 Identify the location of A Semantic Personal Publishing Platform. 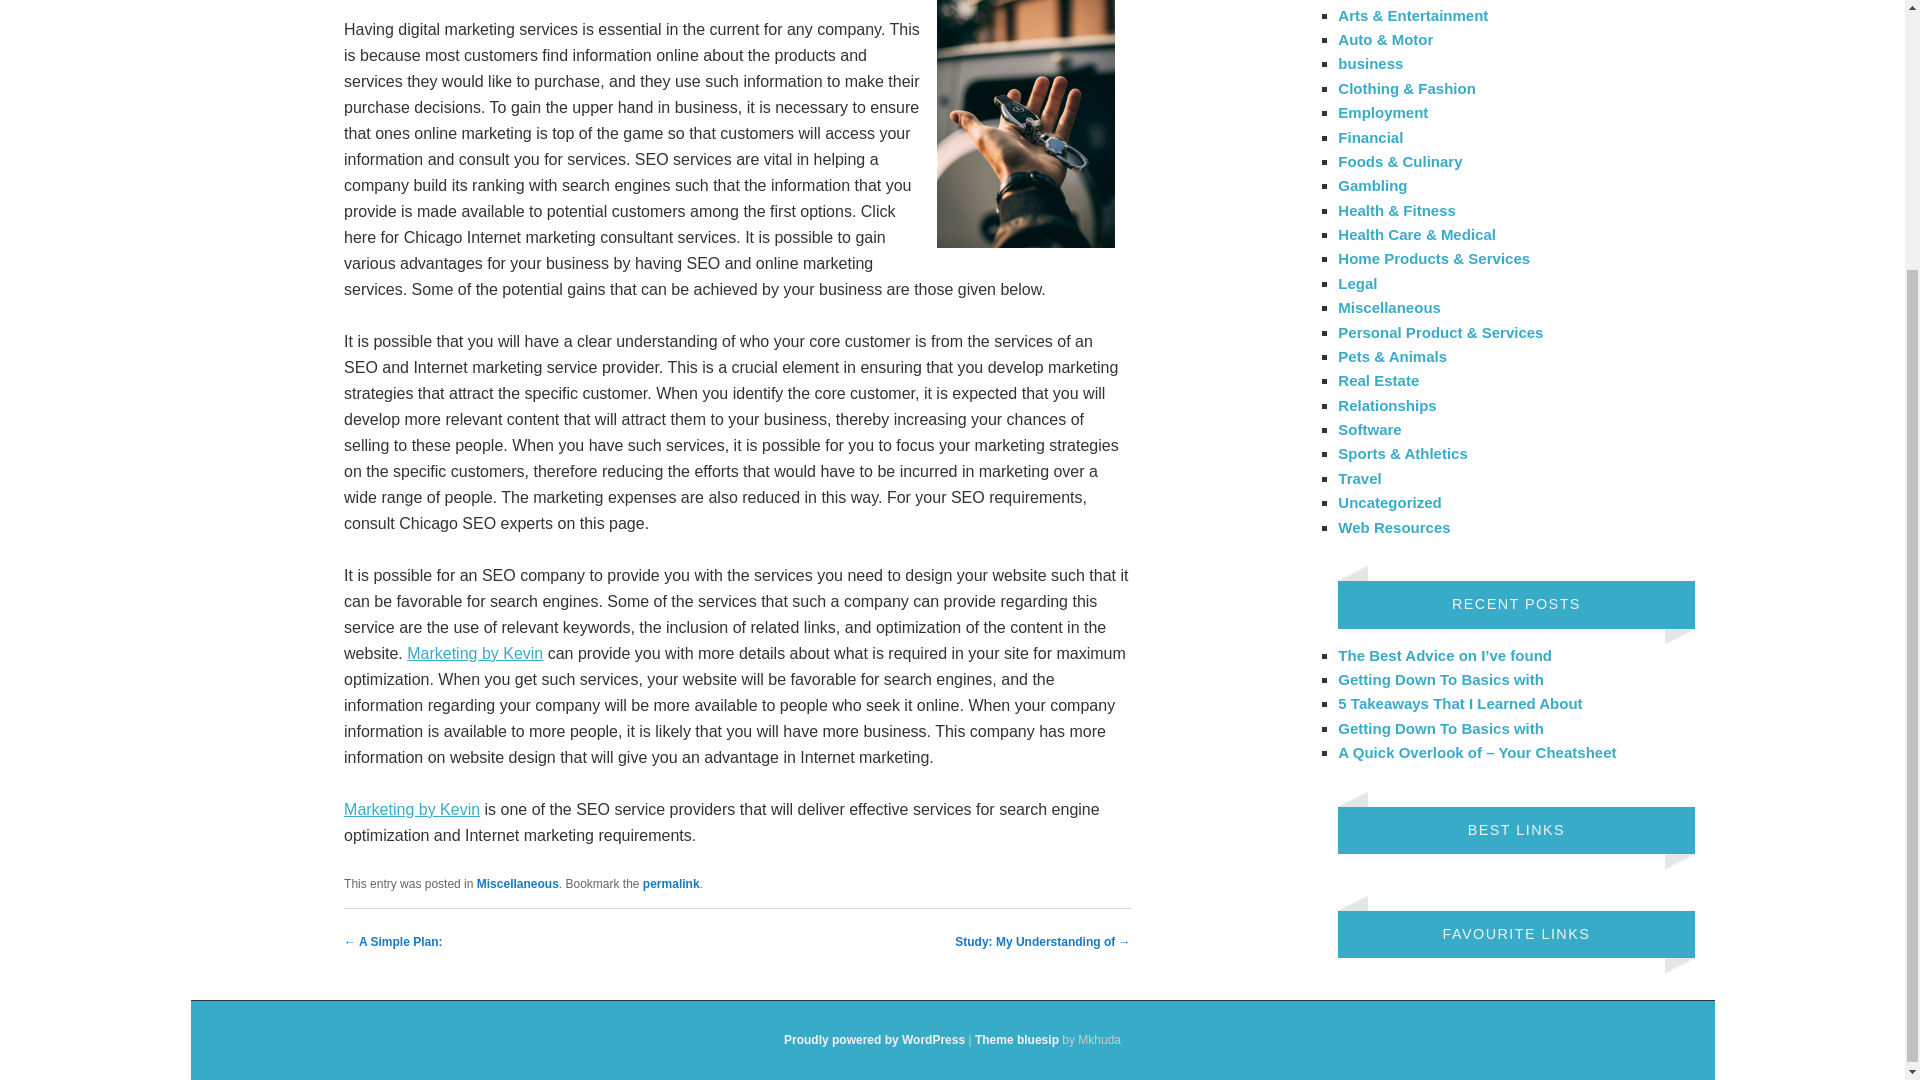
(874, 1039).